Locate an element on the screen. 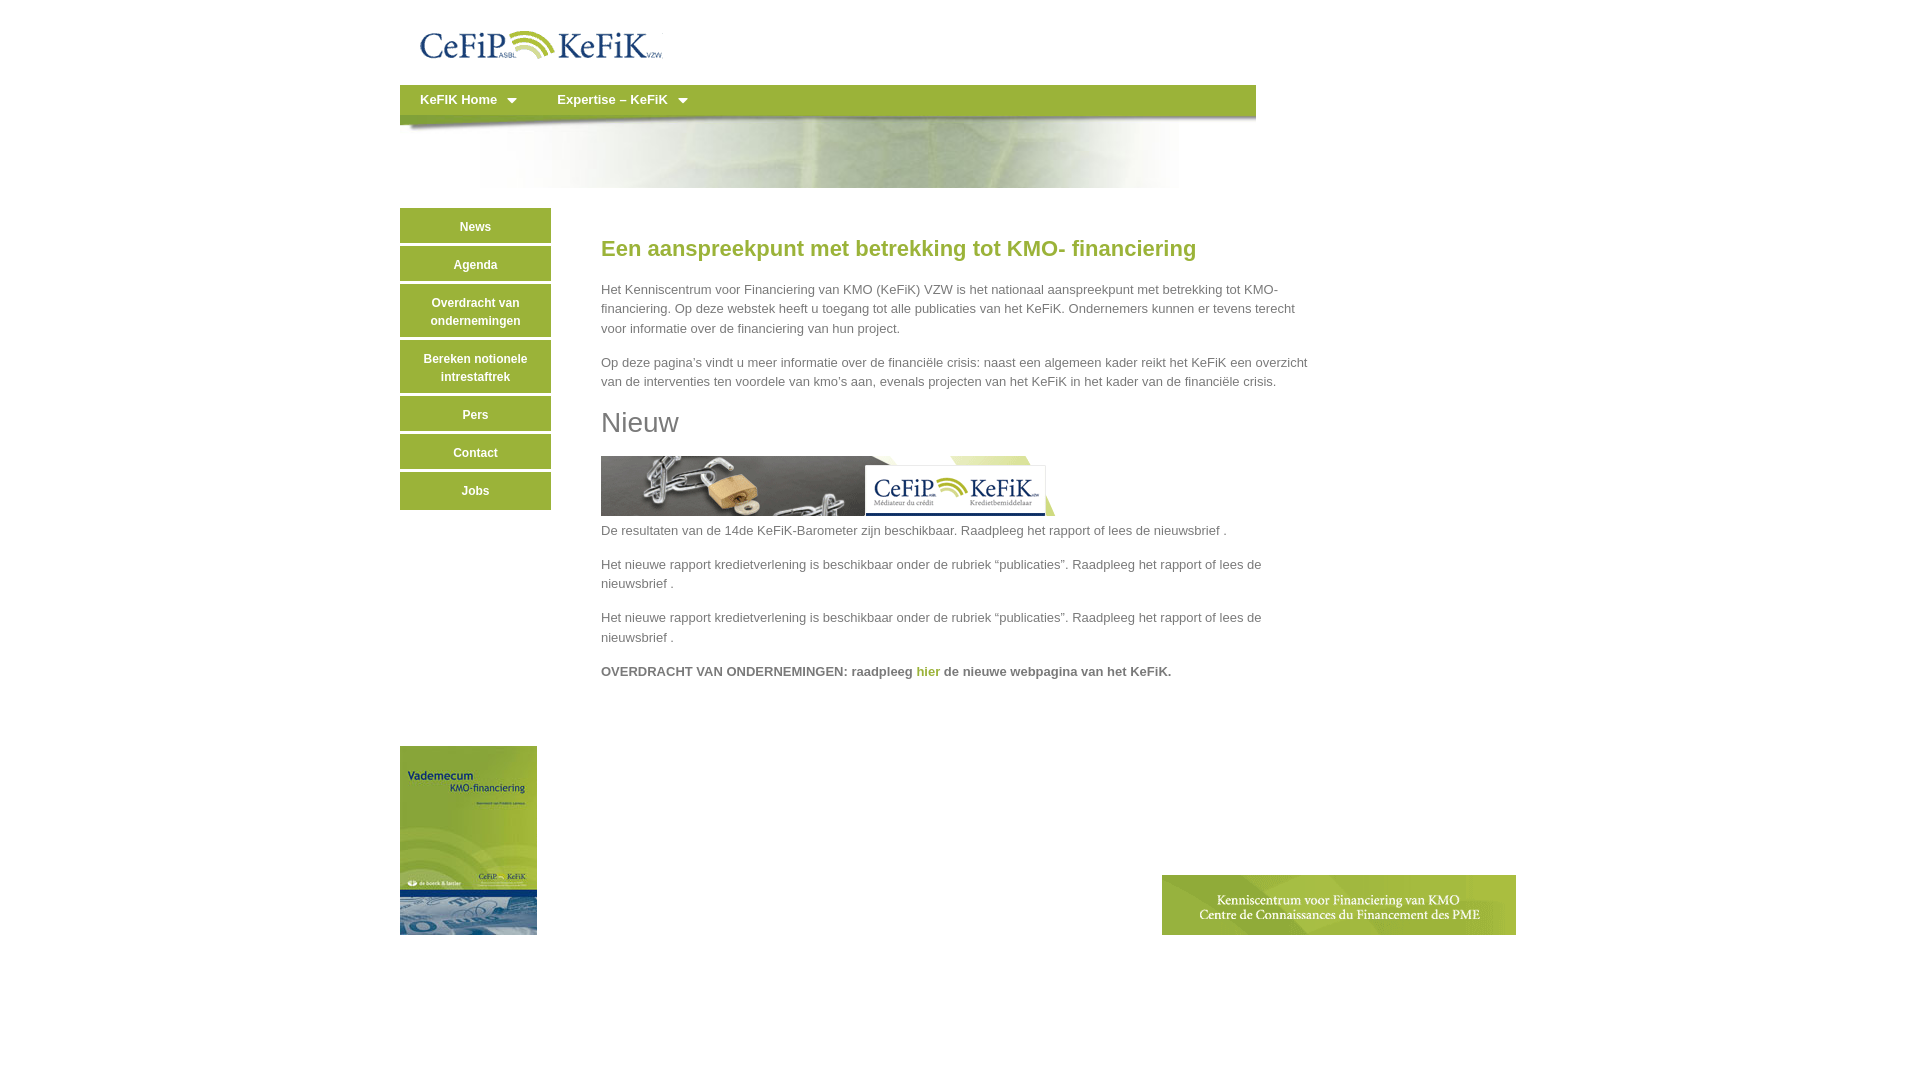 The image size is (1920, 1080). Overdracht van ondernemingen is located at coordinates (476, 312).